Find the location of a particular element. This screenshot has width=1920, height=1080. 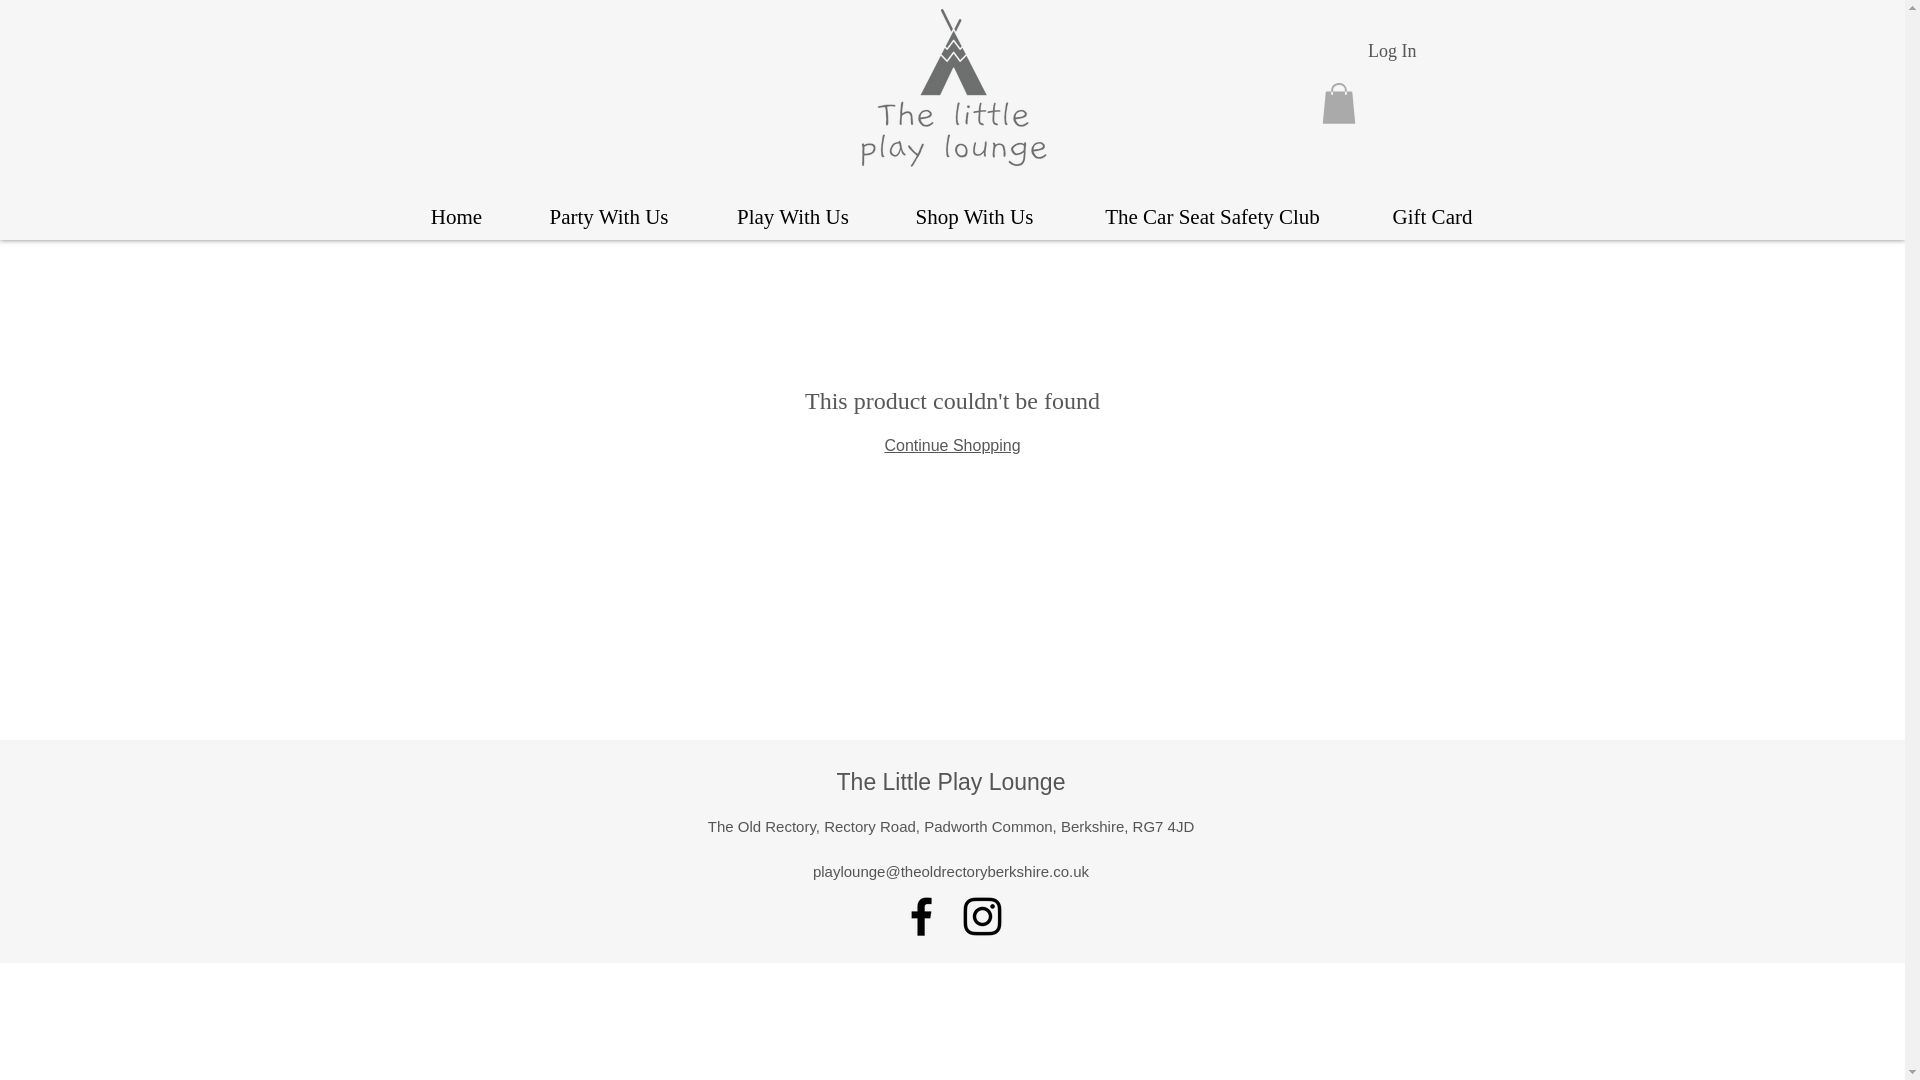

Shop With Us is located at coordinates (973, 217).